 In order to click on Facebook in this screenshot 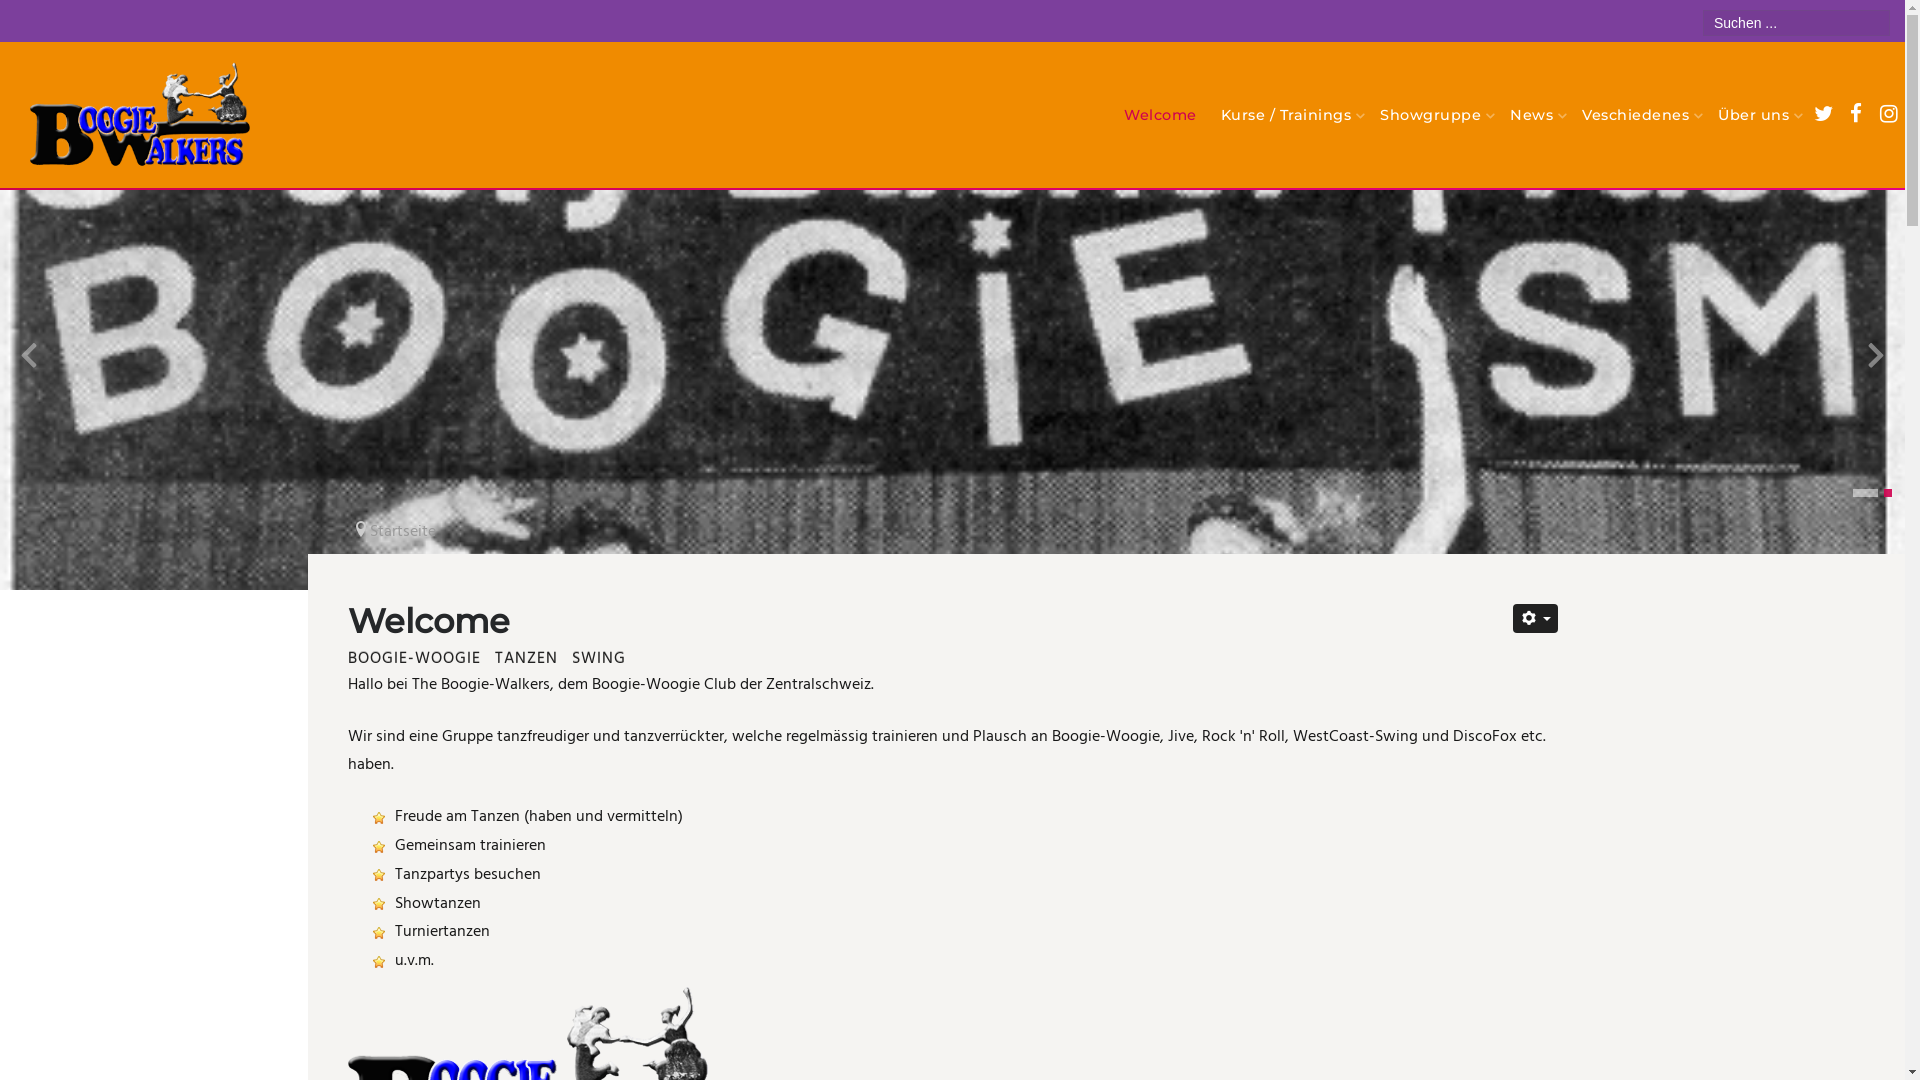, I will do `click(1856, 116)`.